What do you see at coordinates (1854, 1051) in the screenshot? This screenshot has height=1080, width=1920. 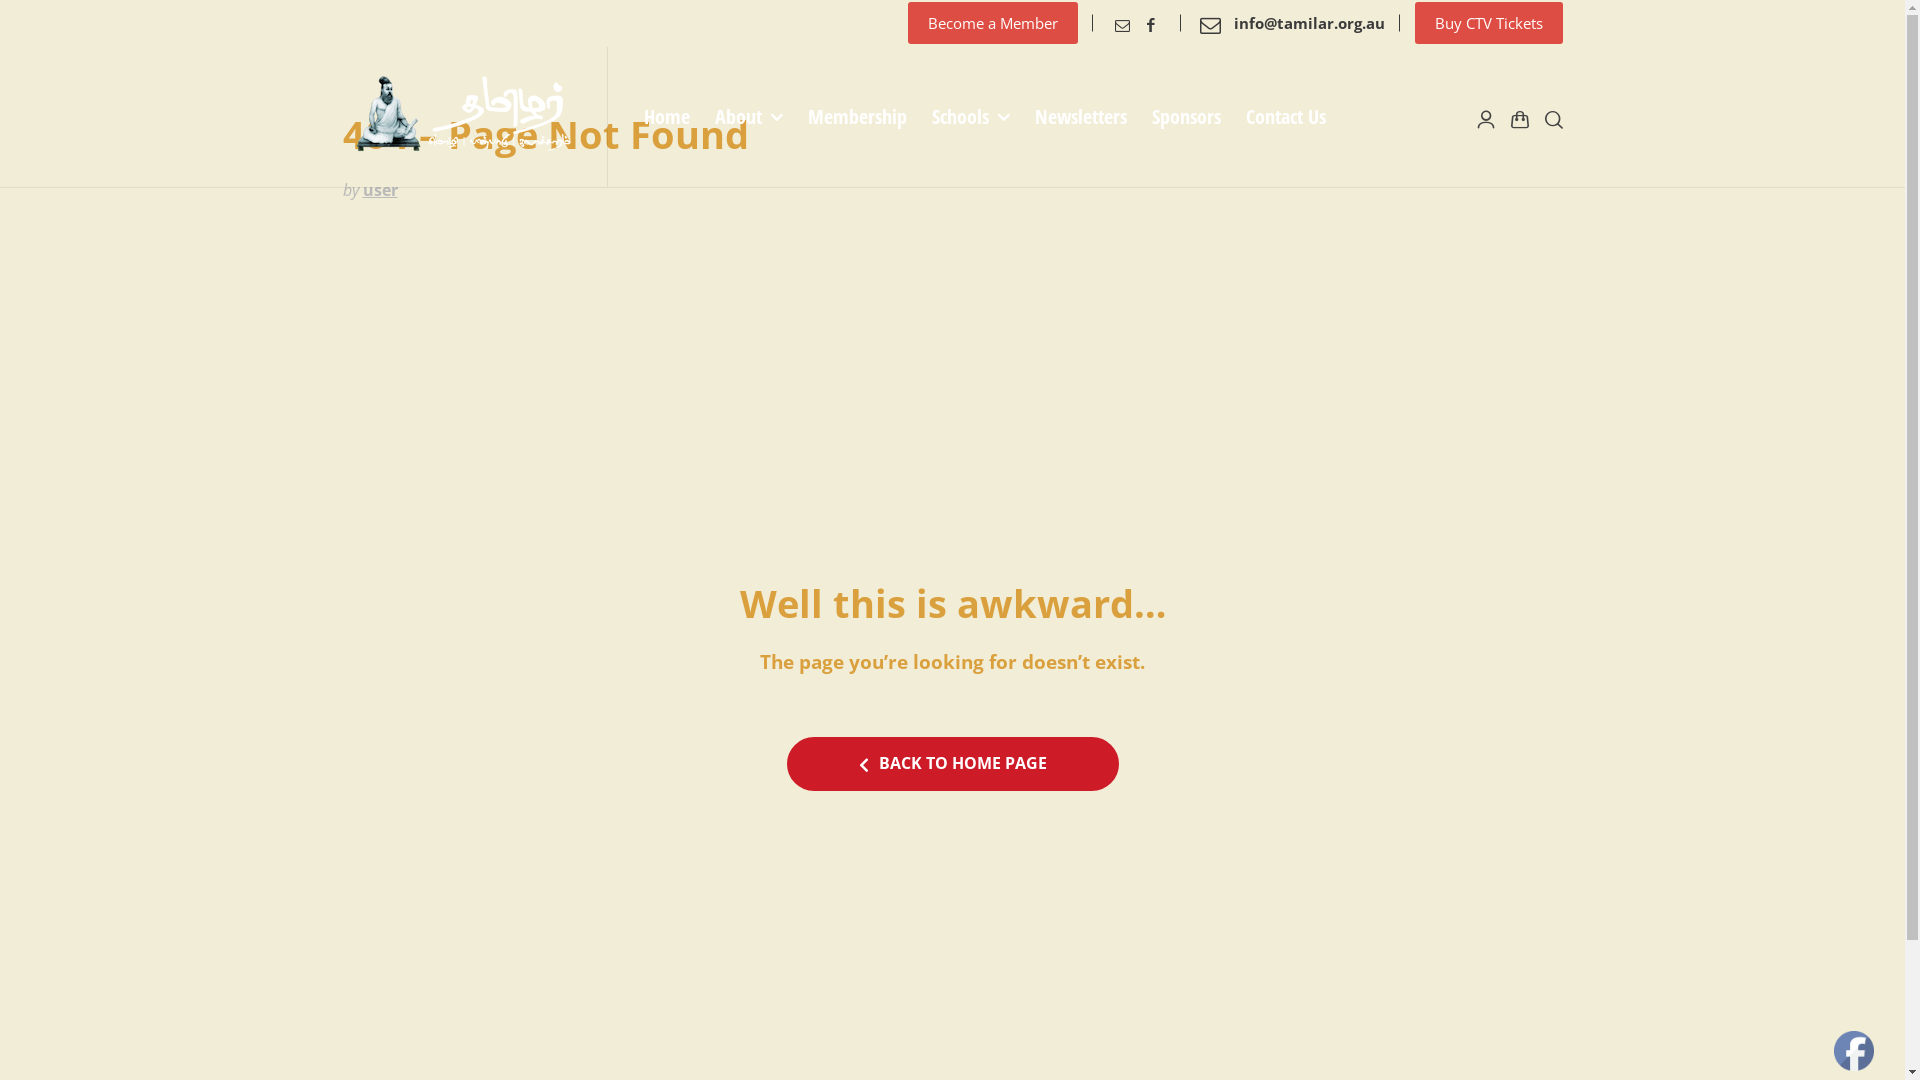 I see `Facebook` at bounding box center [1854, 1051].